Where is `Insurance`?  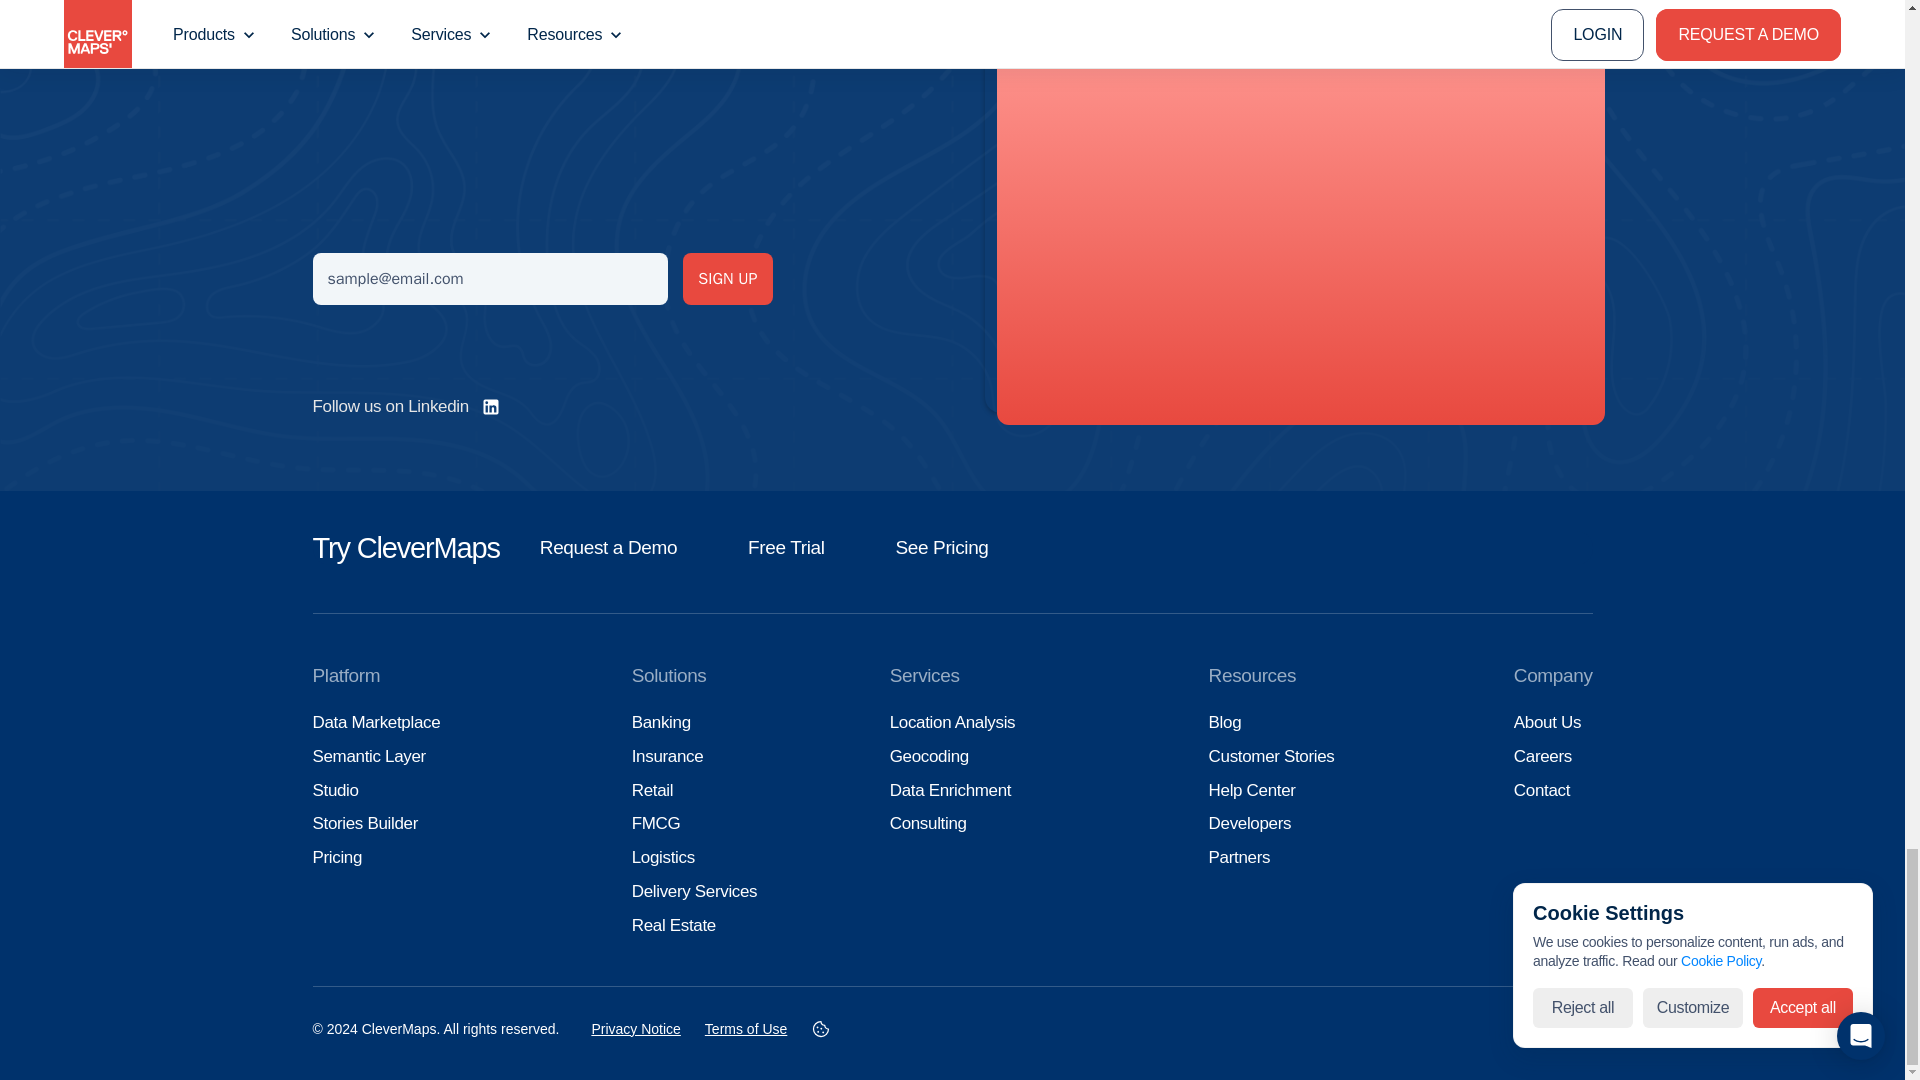 Insurance is located at coordinates (668, 756).